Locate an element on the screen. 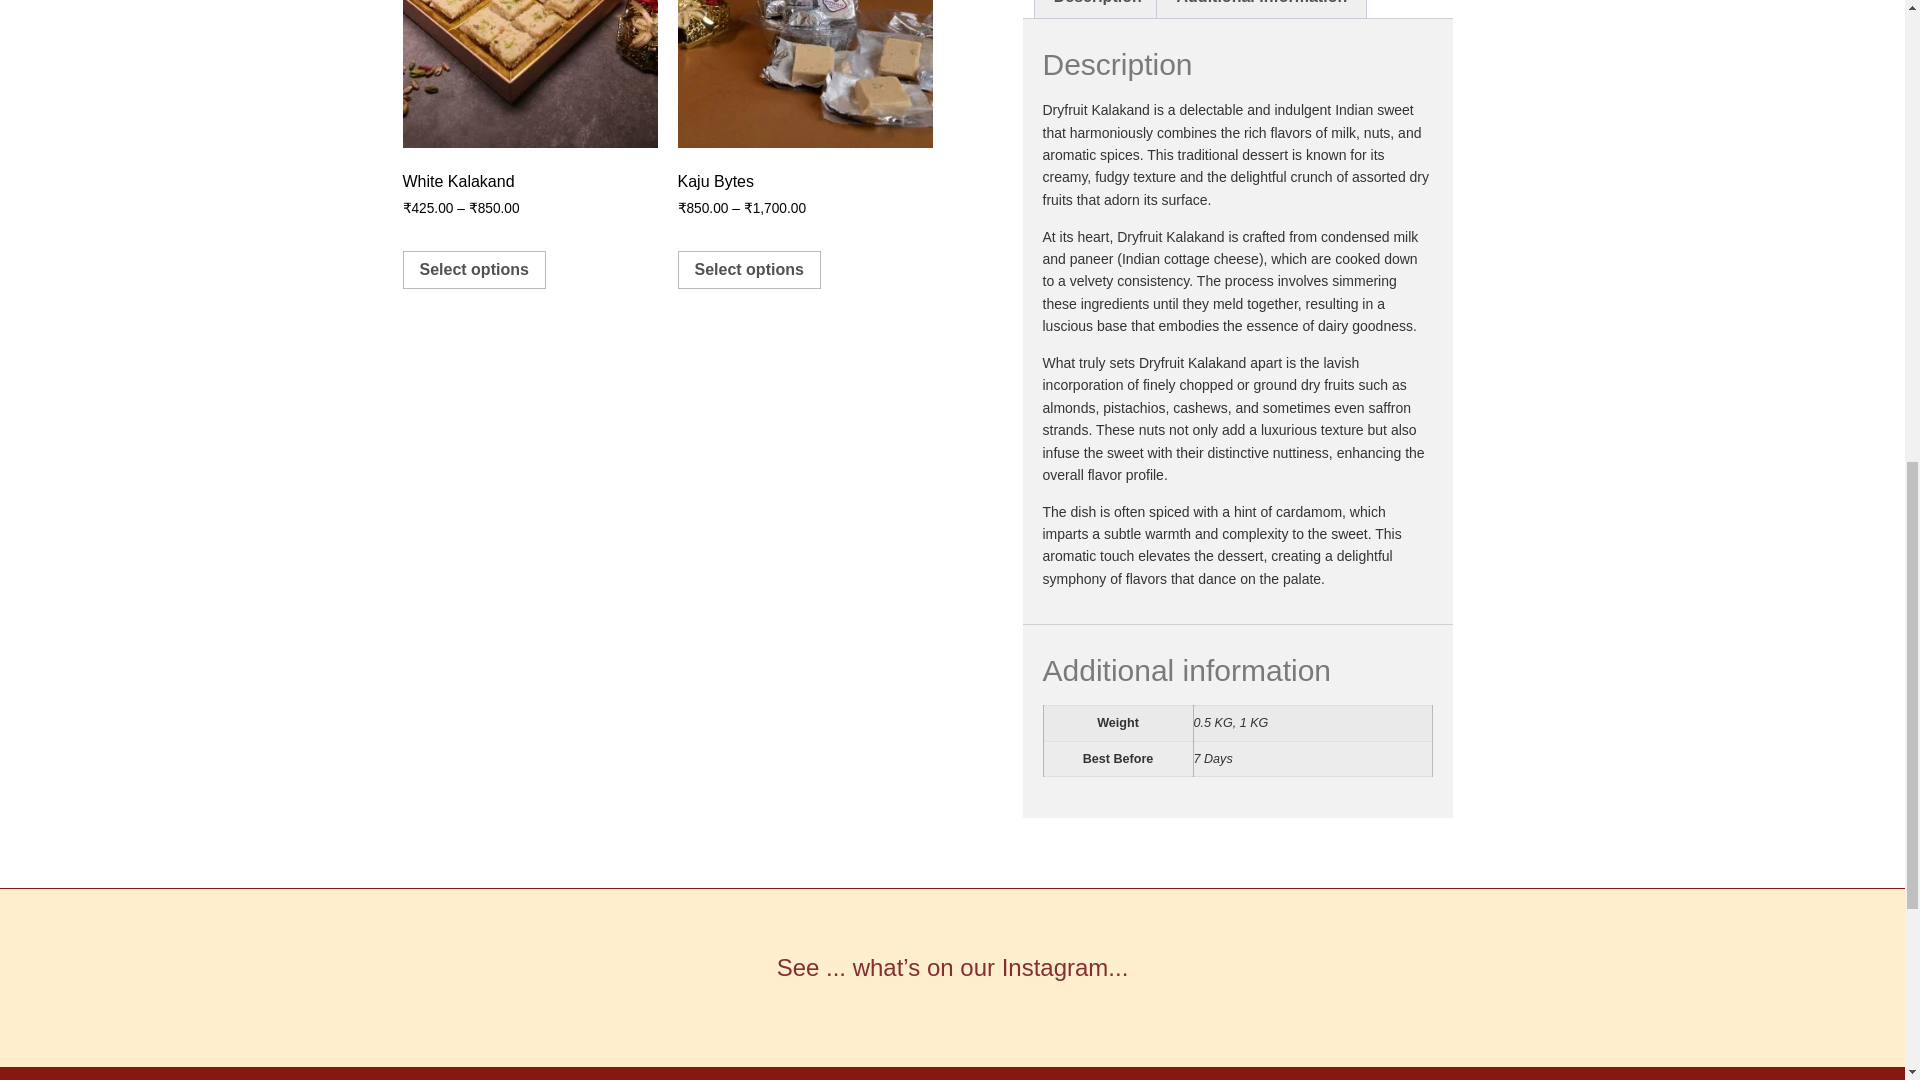  Description is located at coordinates (1096, 10).